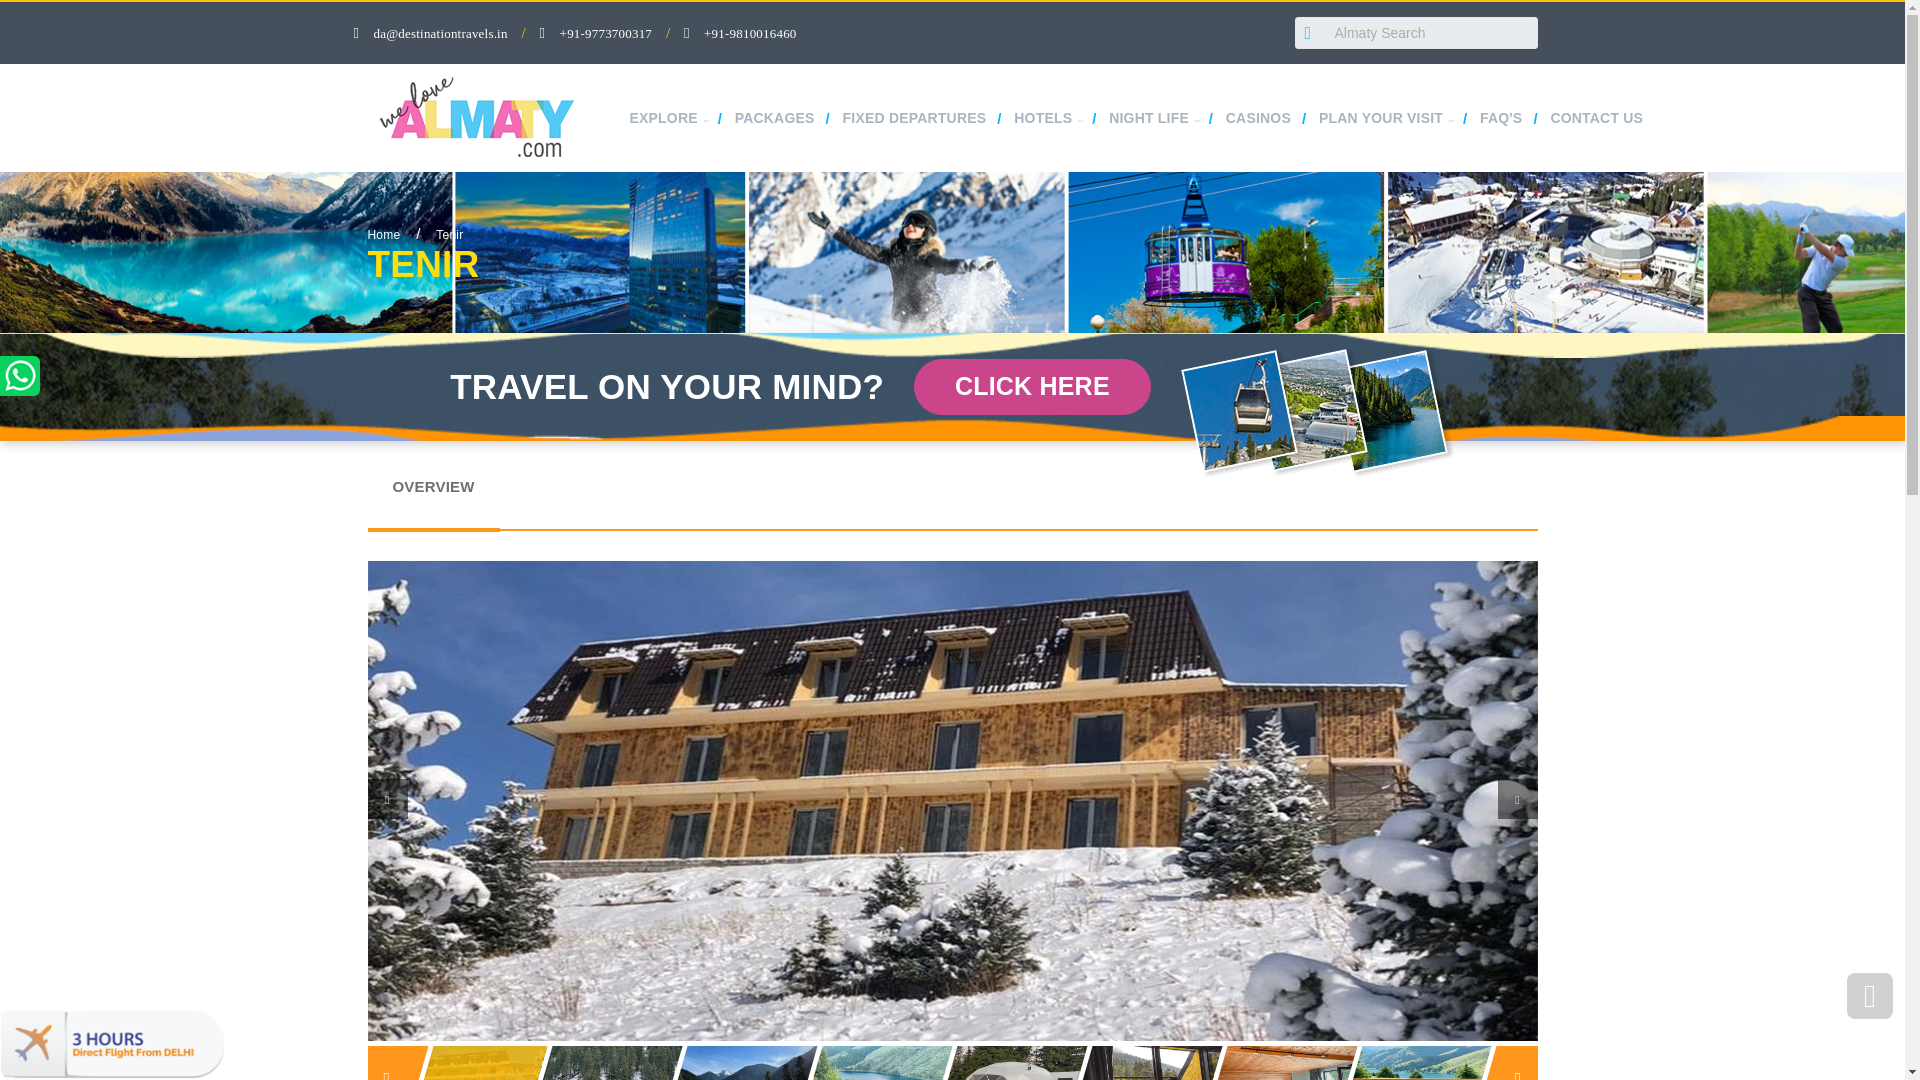 This screenshot has height=1080, width=1920. What do you see at coordinates (480, 118) in the screenshot?
I see `We Love Almaty` at bounding box center [480, 118].